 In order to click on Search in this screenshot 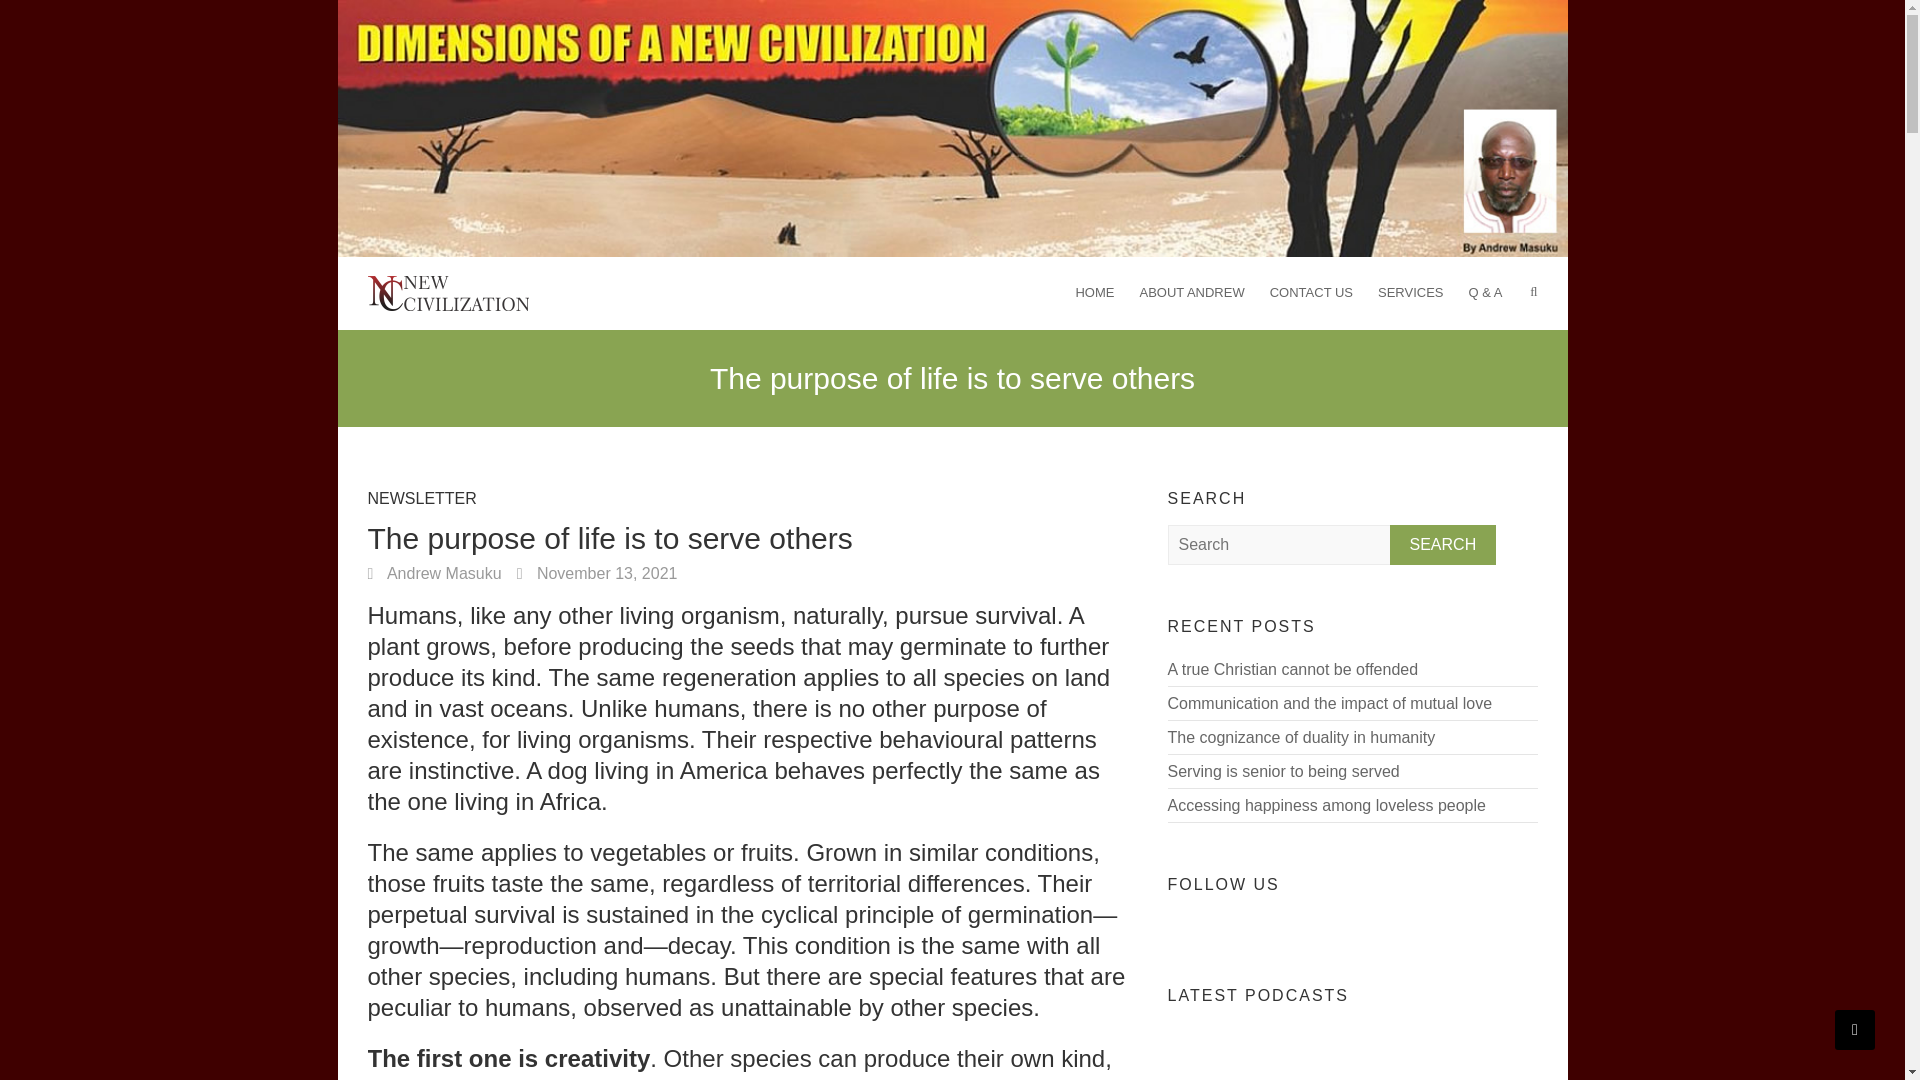, I will do `click(1444, 543)`.